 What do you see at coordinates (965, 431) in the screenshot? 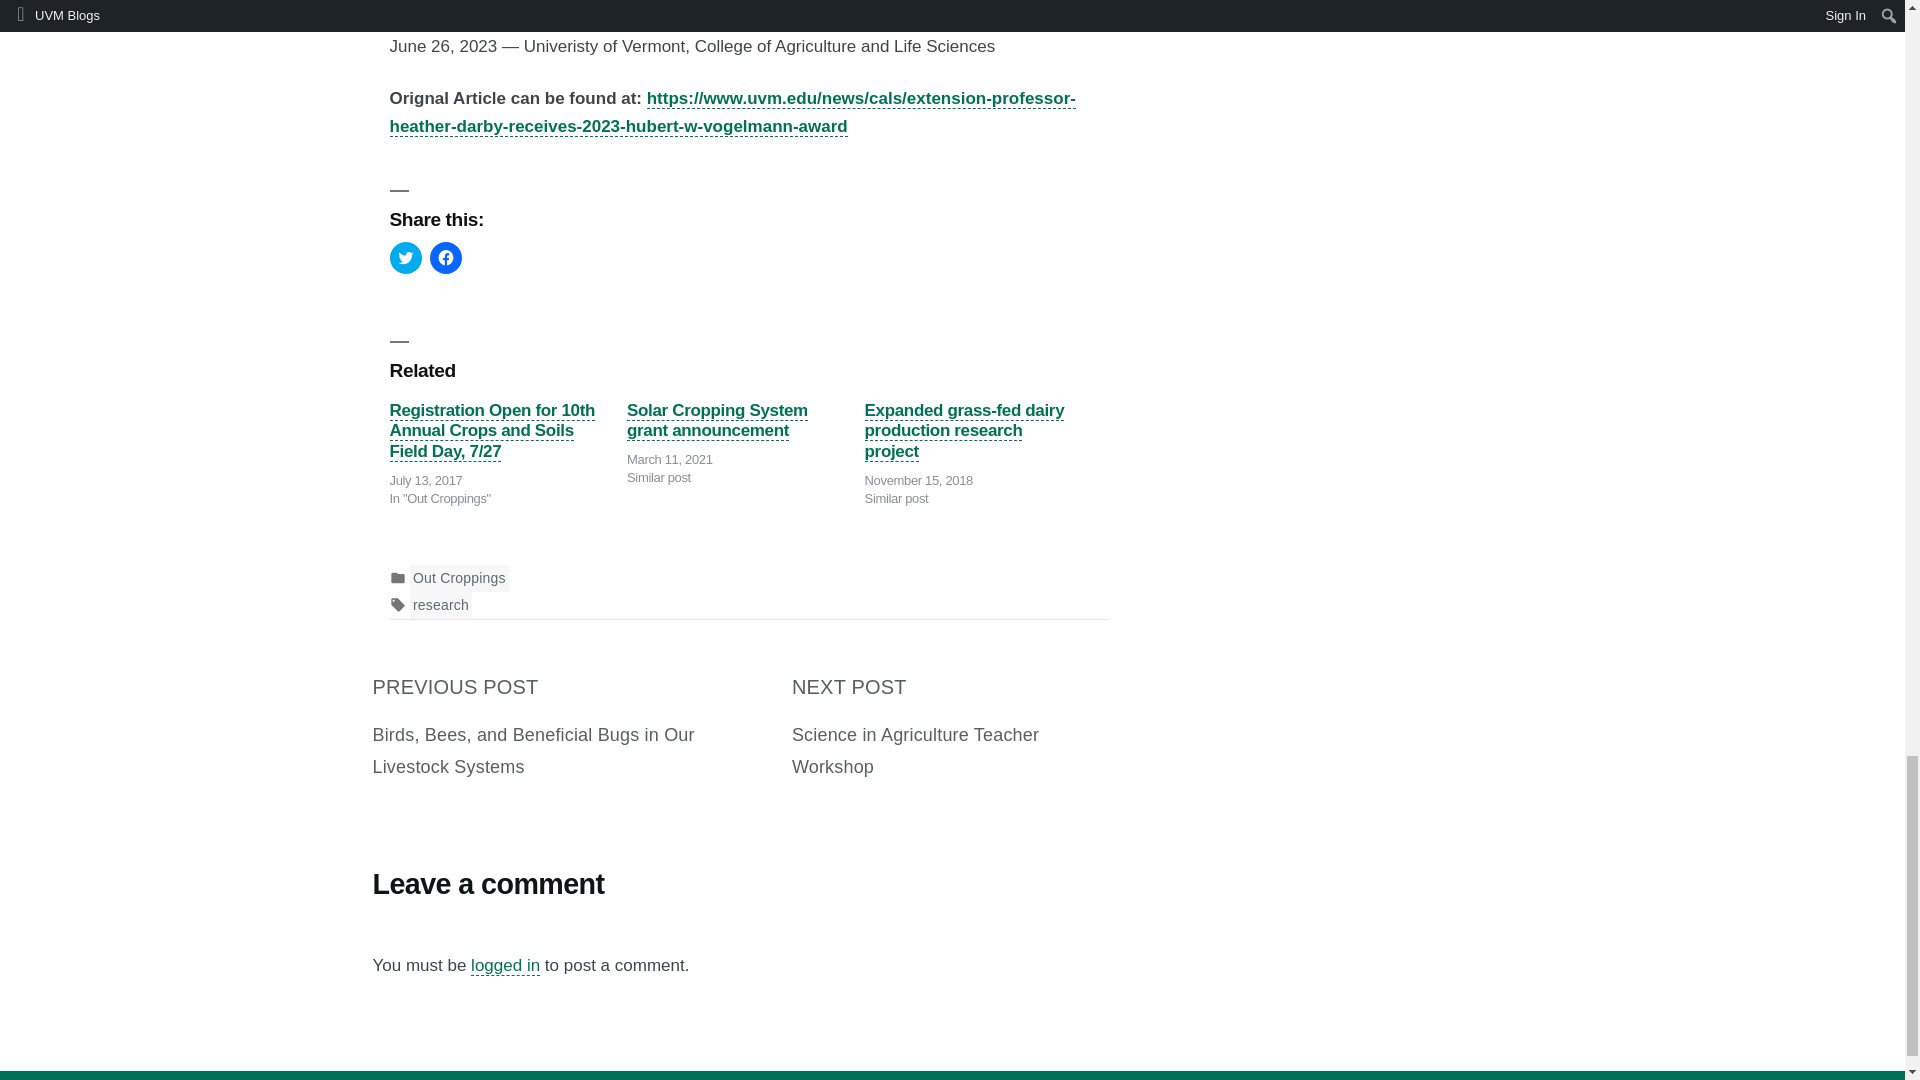
I see `Expanded grass-fed dairy production research project` at bounding box center [965, 431].